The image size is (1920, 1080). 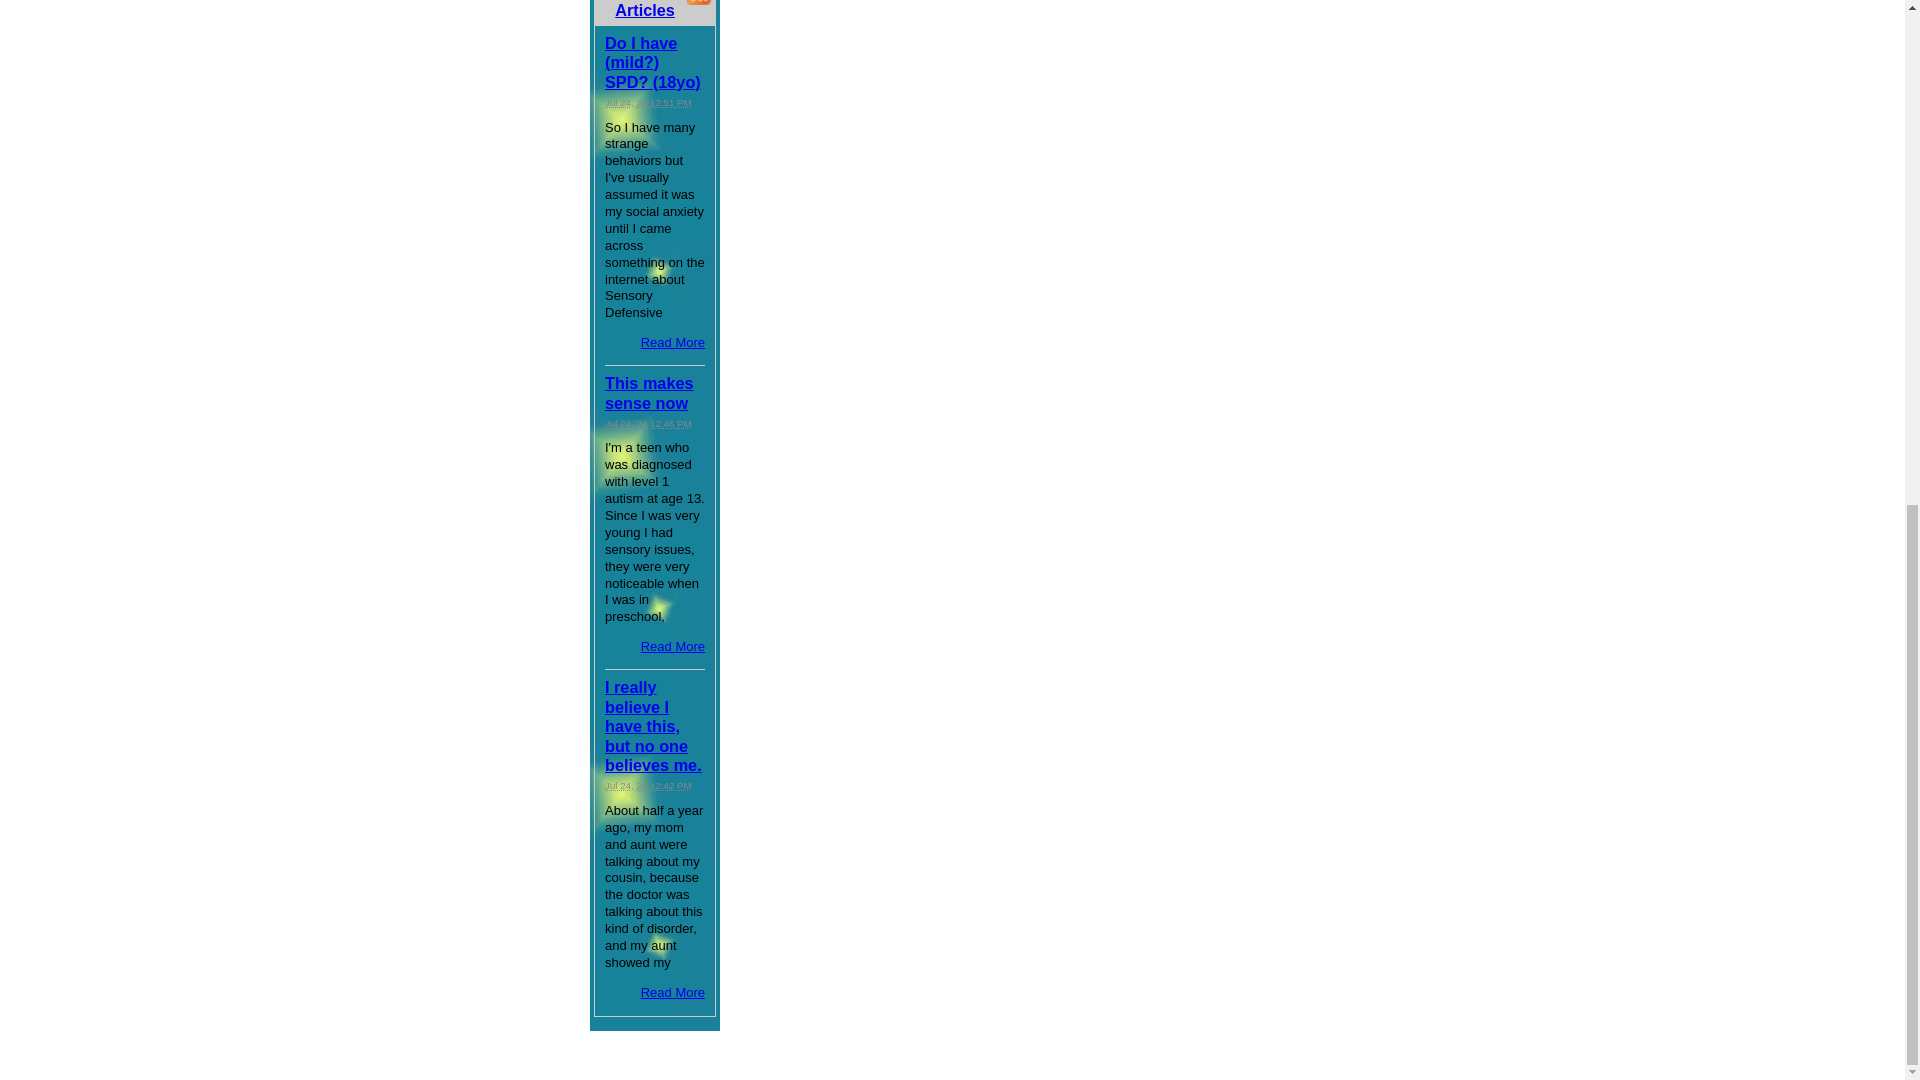 What do you see at coordinates (648, 102) in the screenshot?
I see `2024-07-24T12:51:03-0400` at bounding box center [648, 102].